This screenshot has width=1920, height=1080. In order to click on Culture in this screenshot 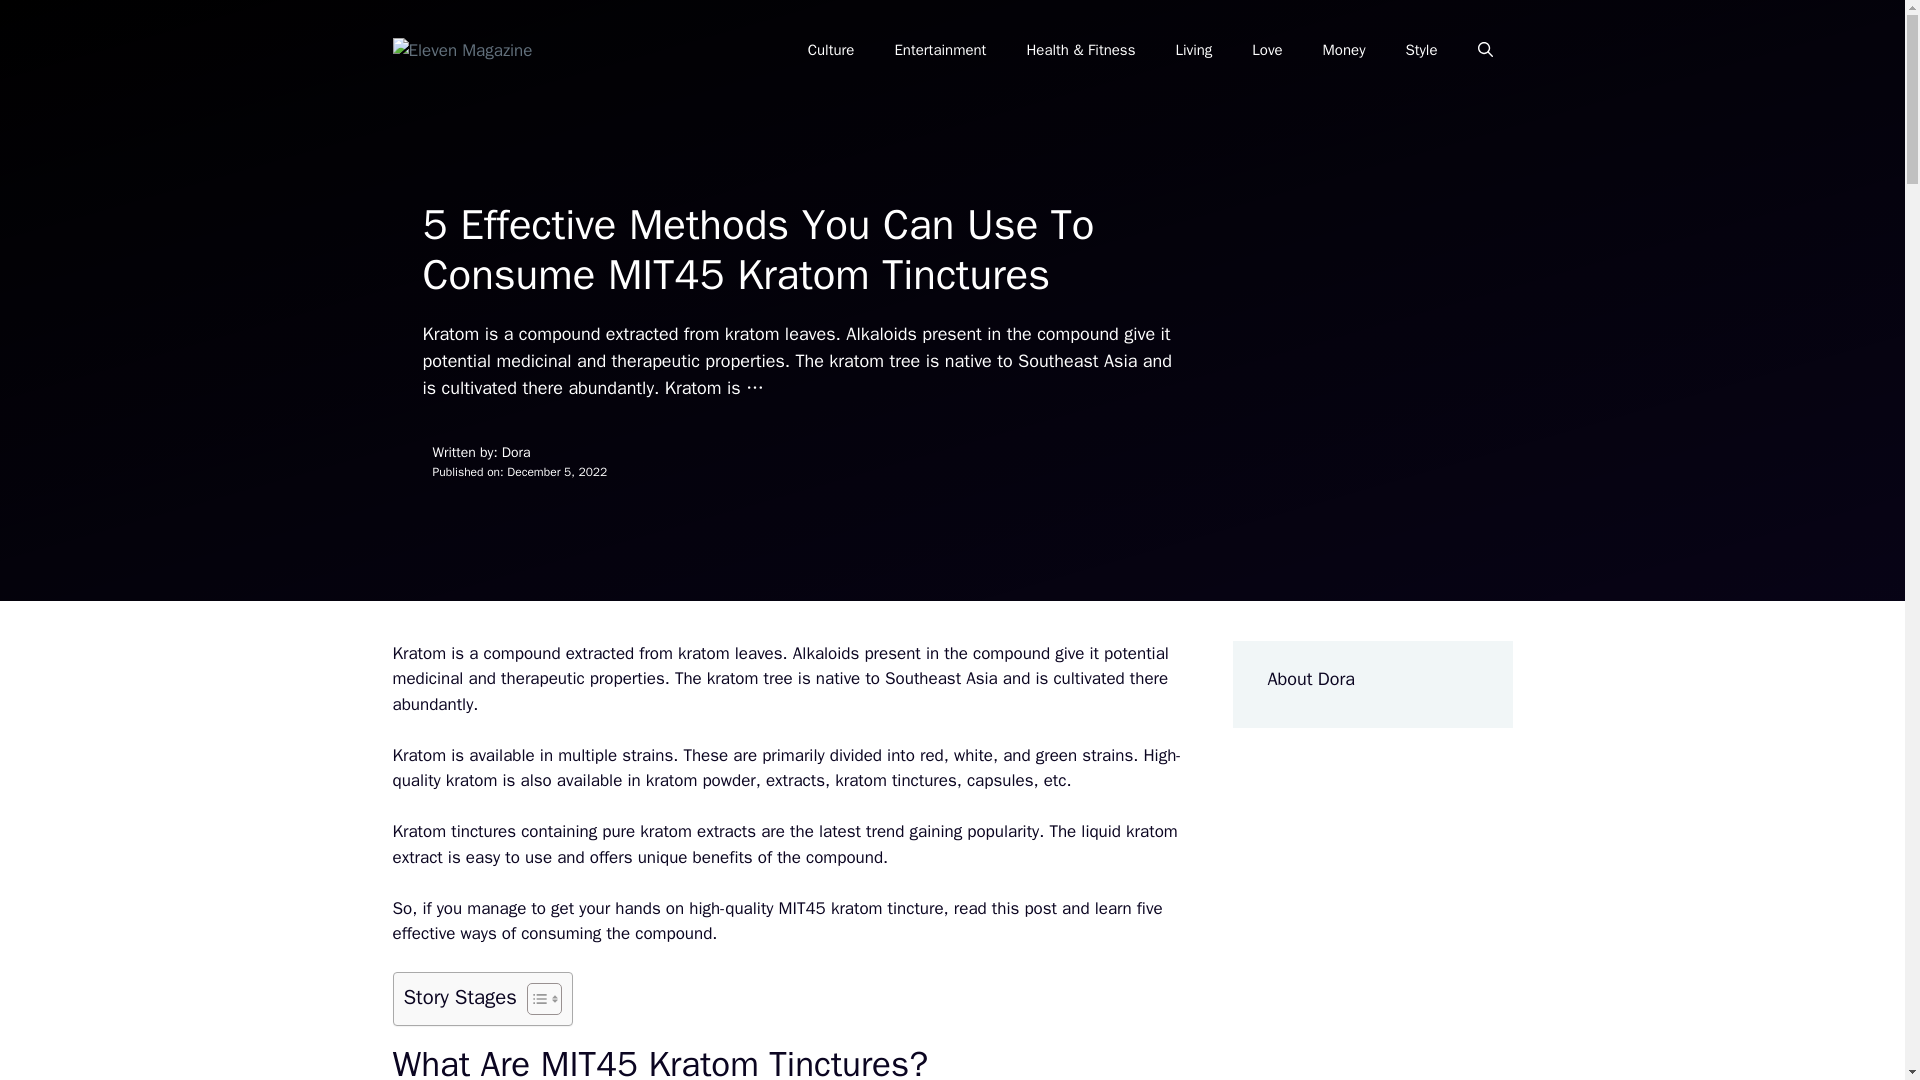, I will do `click(831, 50)`.